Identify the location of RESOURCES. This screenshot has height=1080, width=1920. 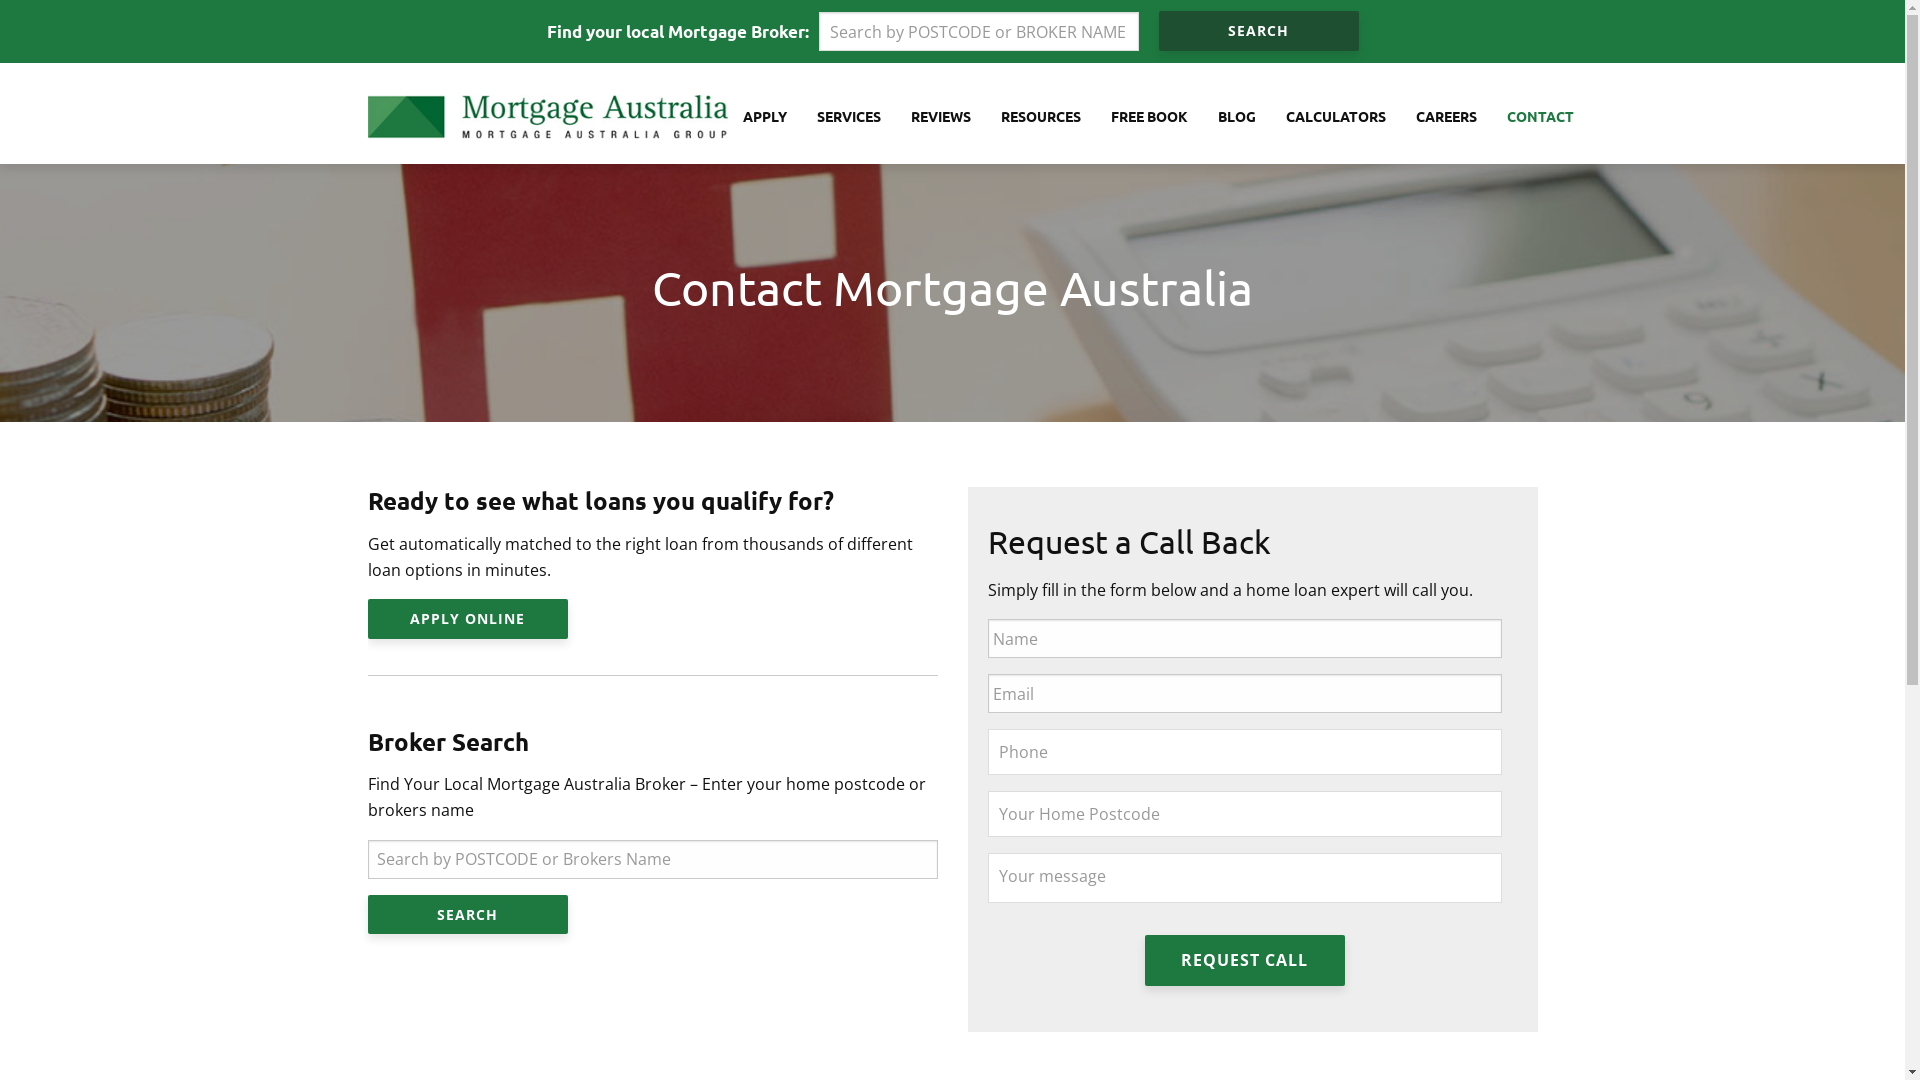
(1041, 117).